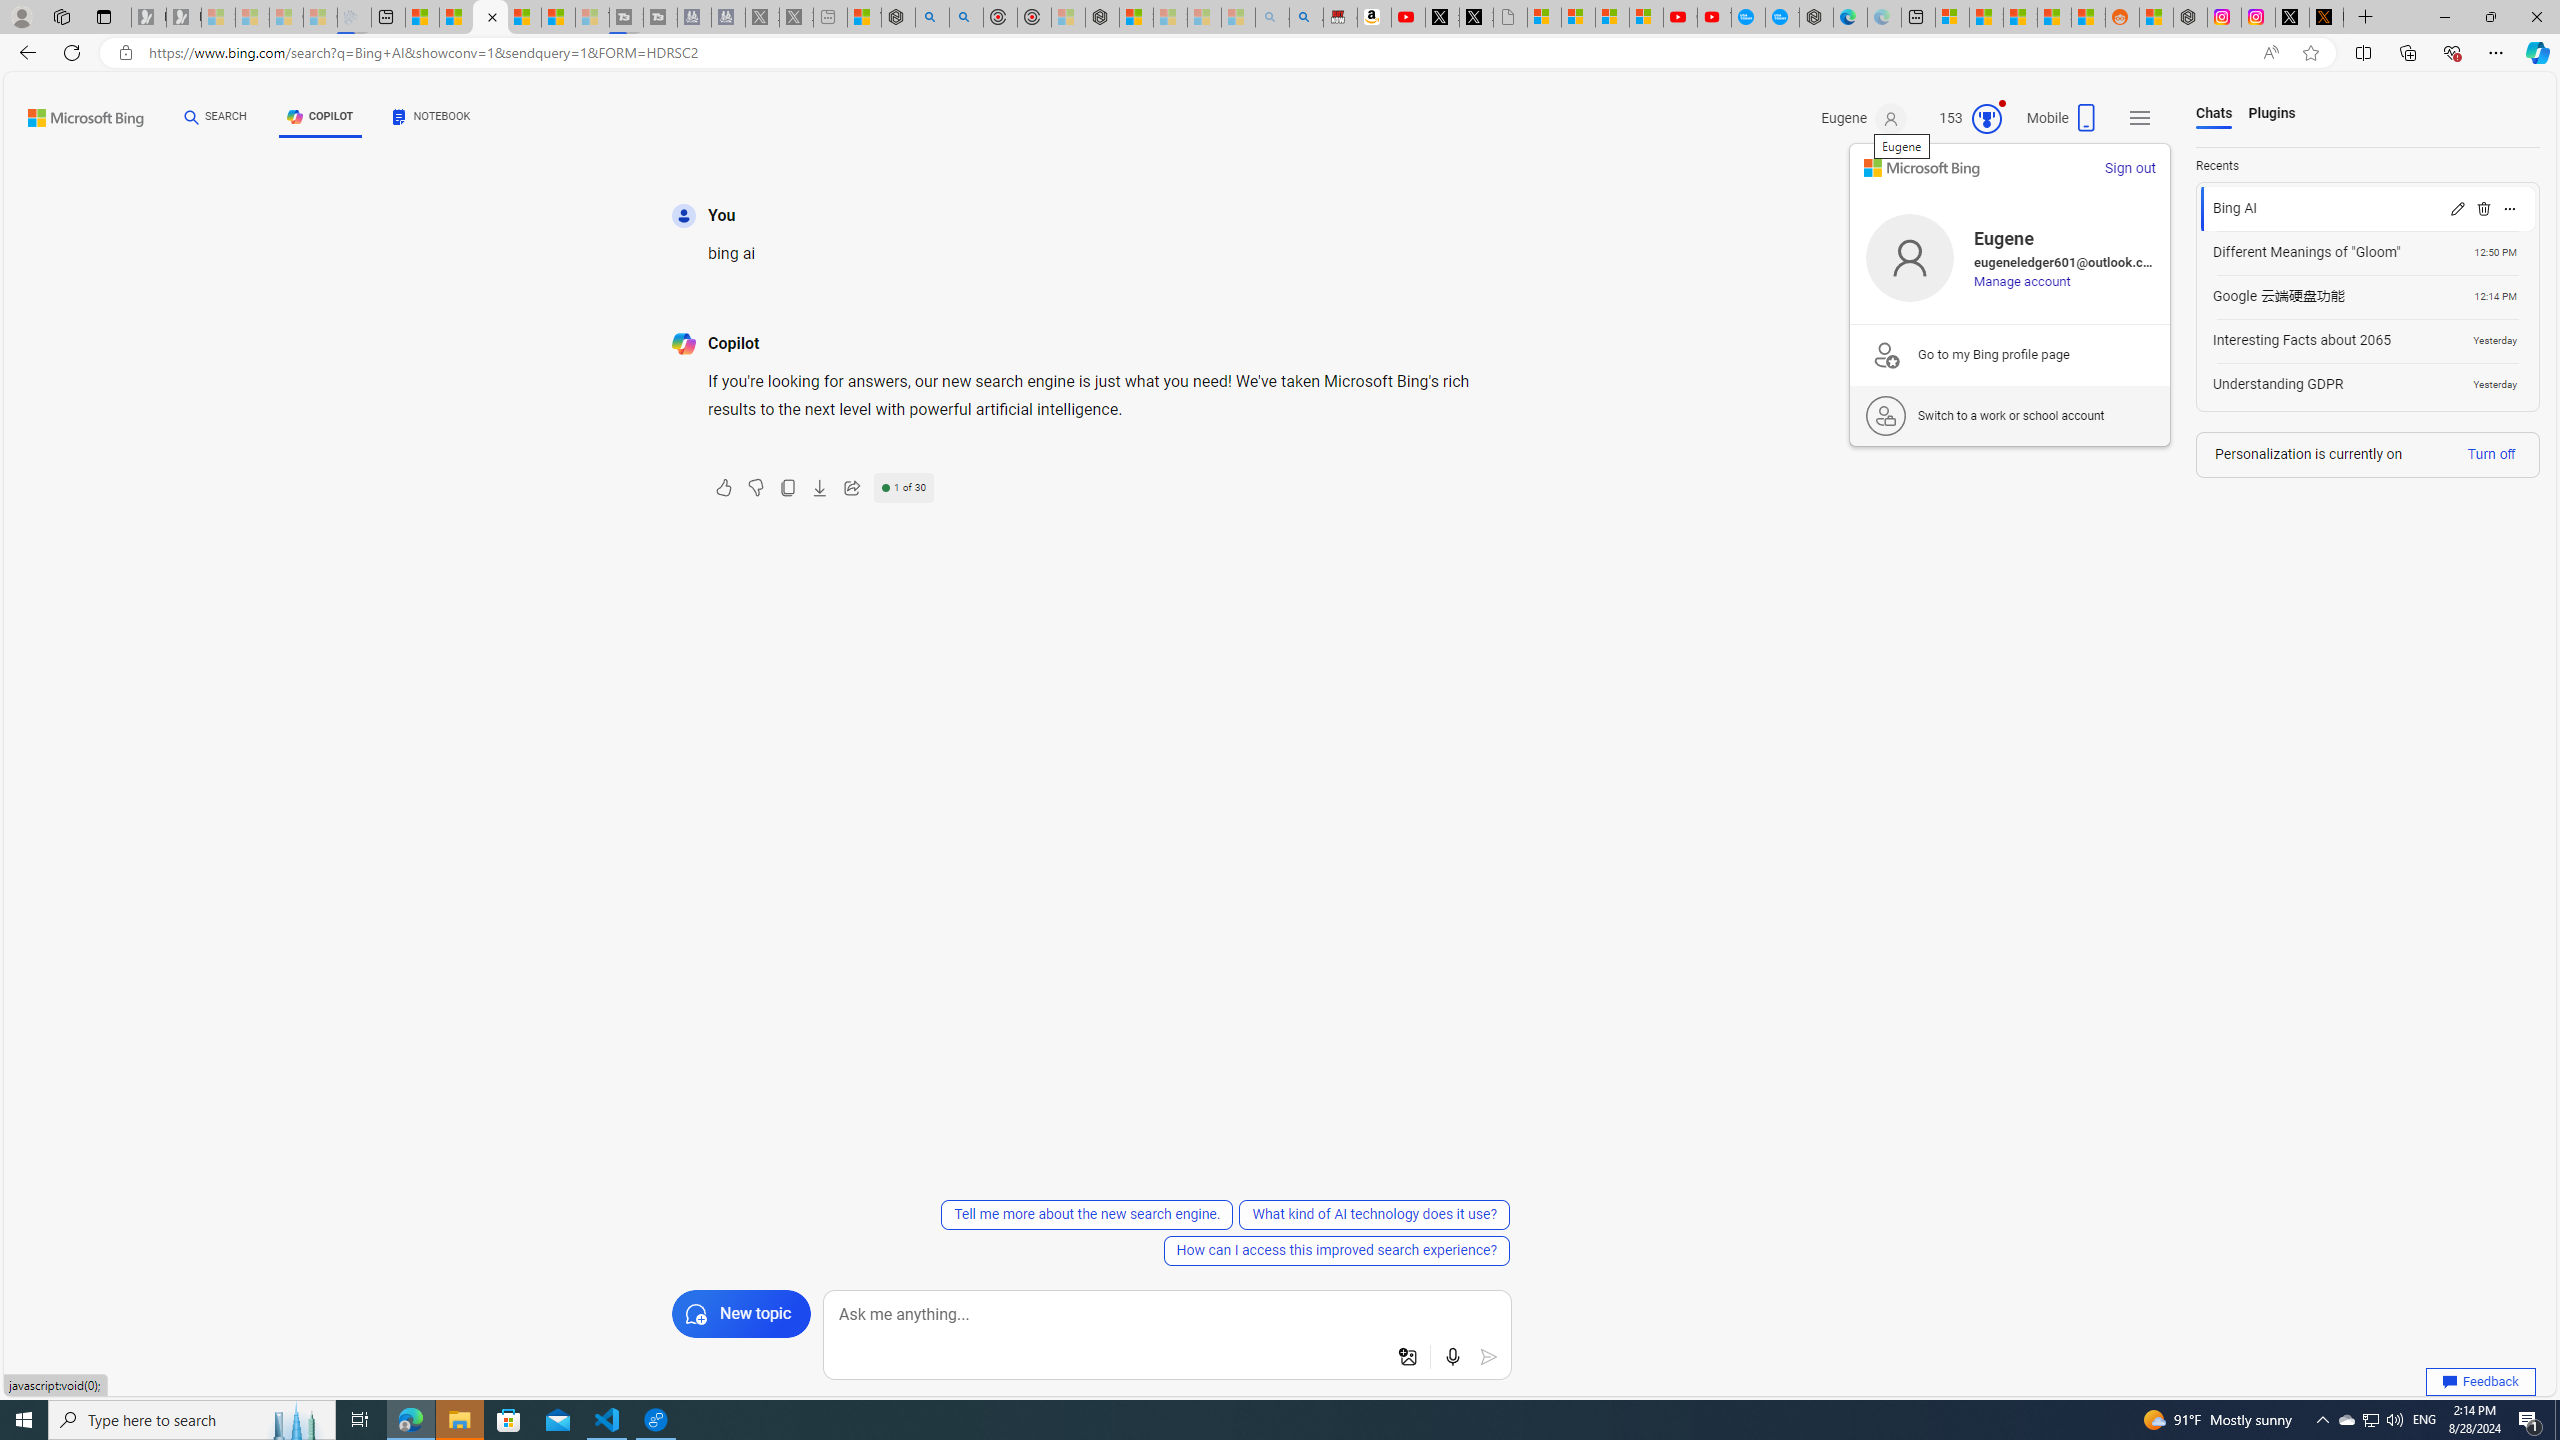 The width and height of the screenshot is (2560, 1440). Describe the element at coordinates (1986, 119) in the screenshot. I see `Class: medal-circled` at that location.